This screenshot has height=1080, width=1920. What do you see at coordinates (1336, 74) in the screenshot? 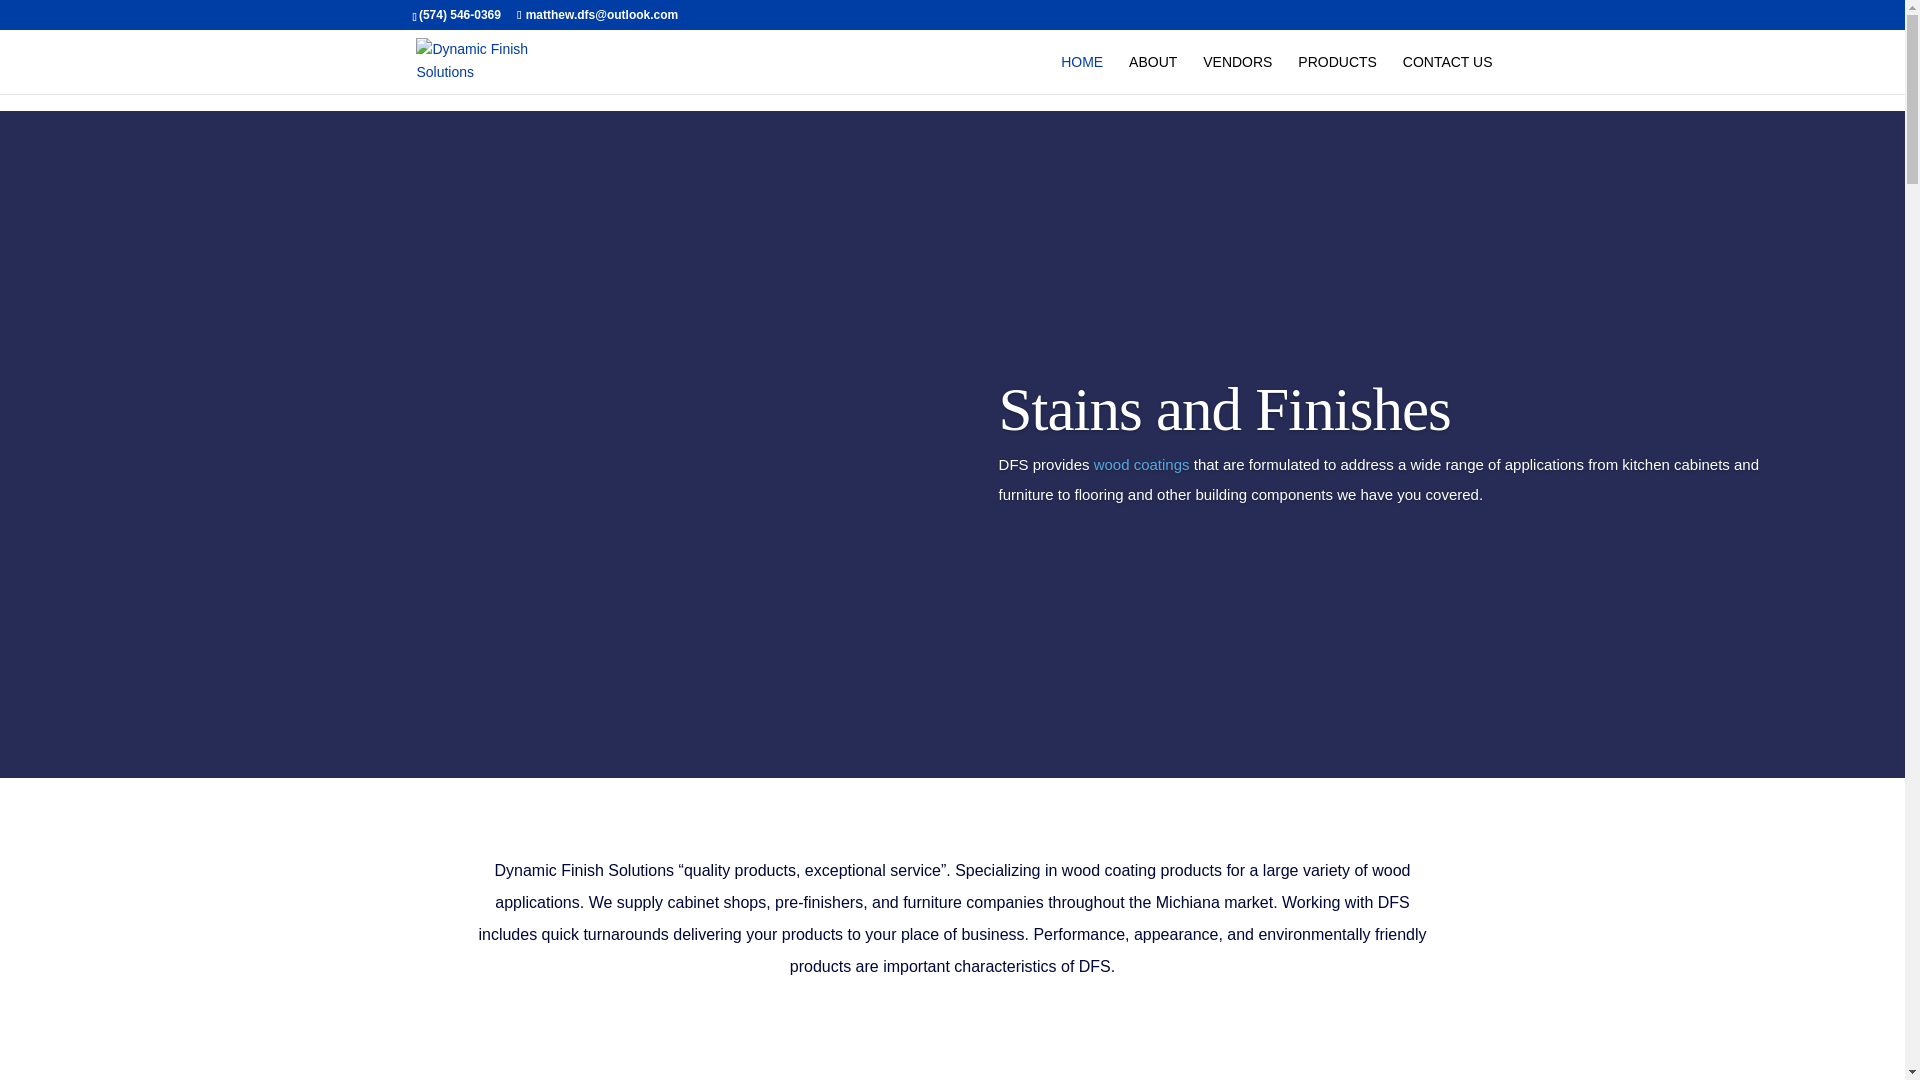
I see `PRODUCTS` at bounding box center [1336, 74].